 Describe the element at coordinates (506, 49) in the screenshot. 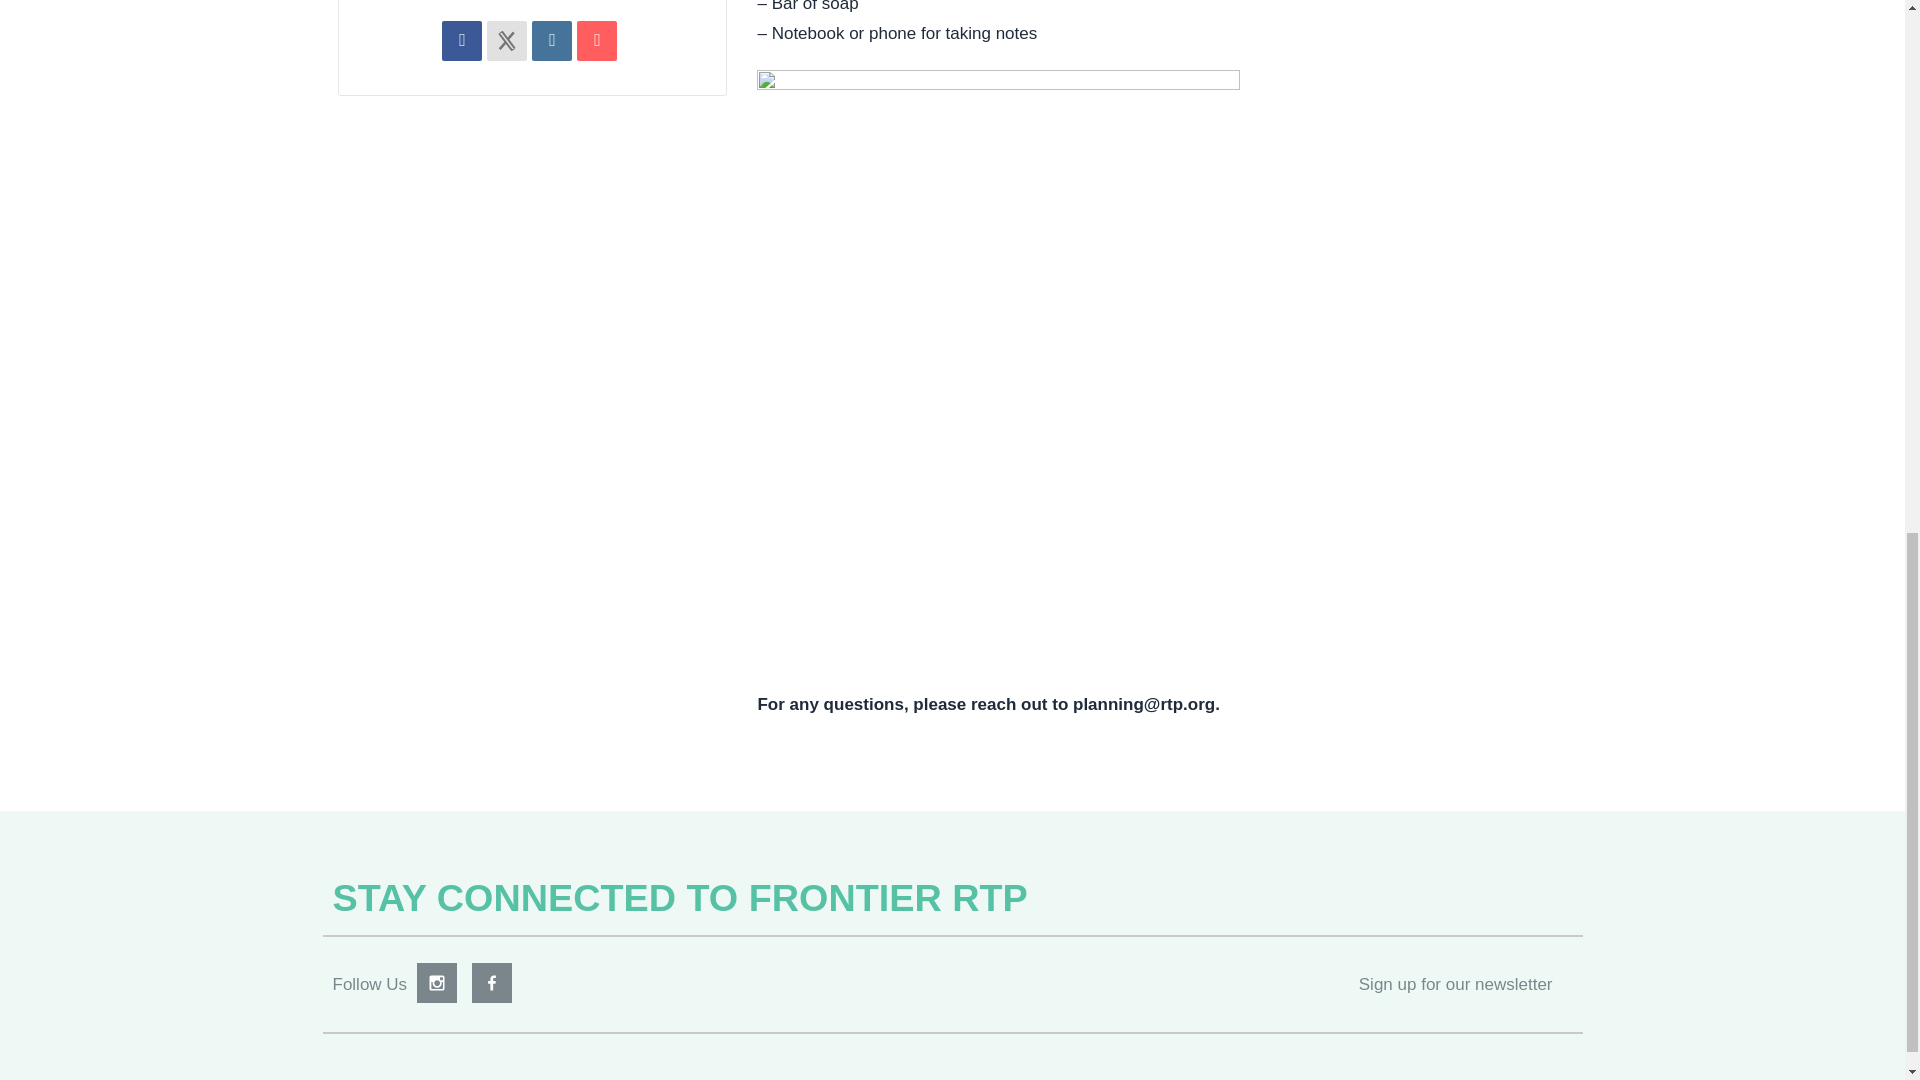

I see `X Social Network` at that location.